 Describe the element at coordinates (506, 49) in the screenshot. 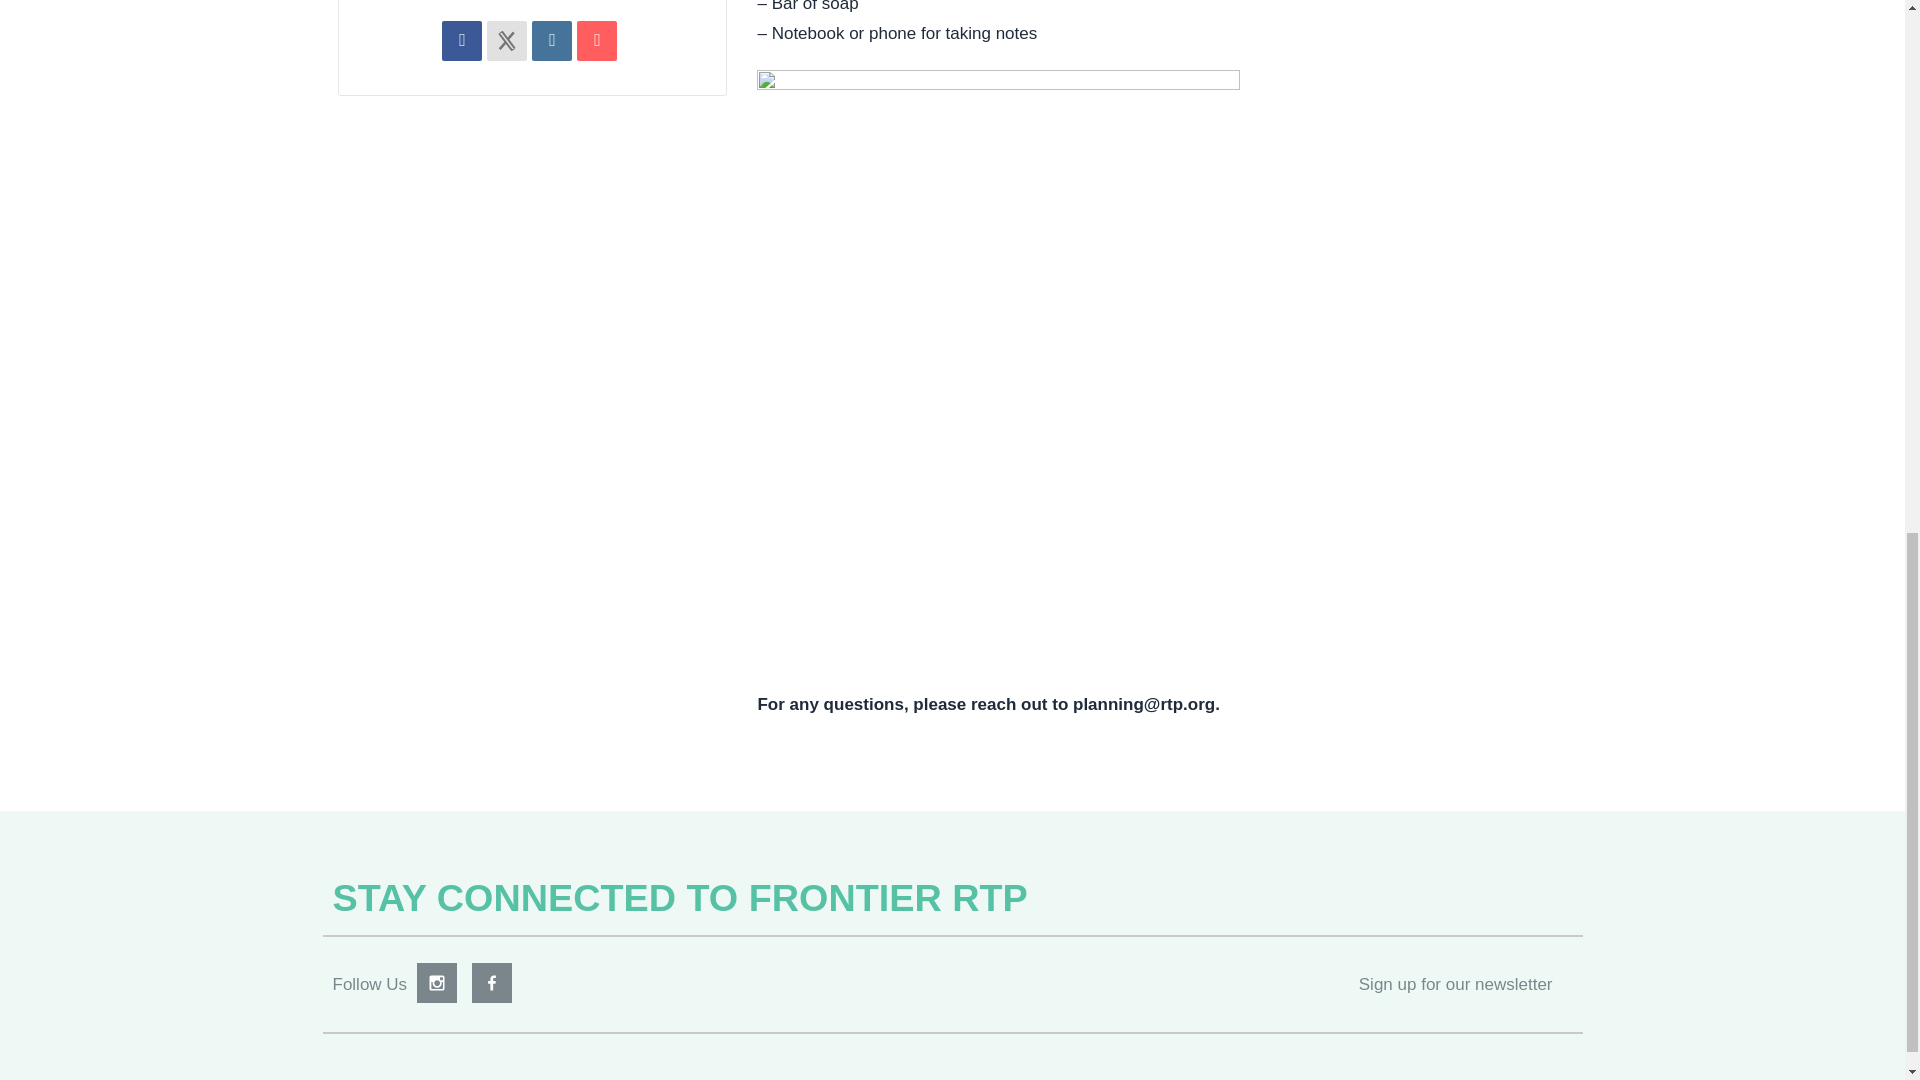

I see `X Social Network` at that location.